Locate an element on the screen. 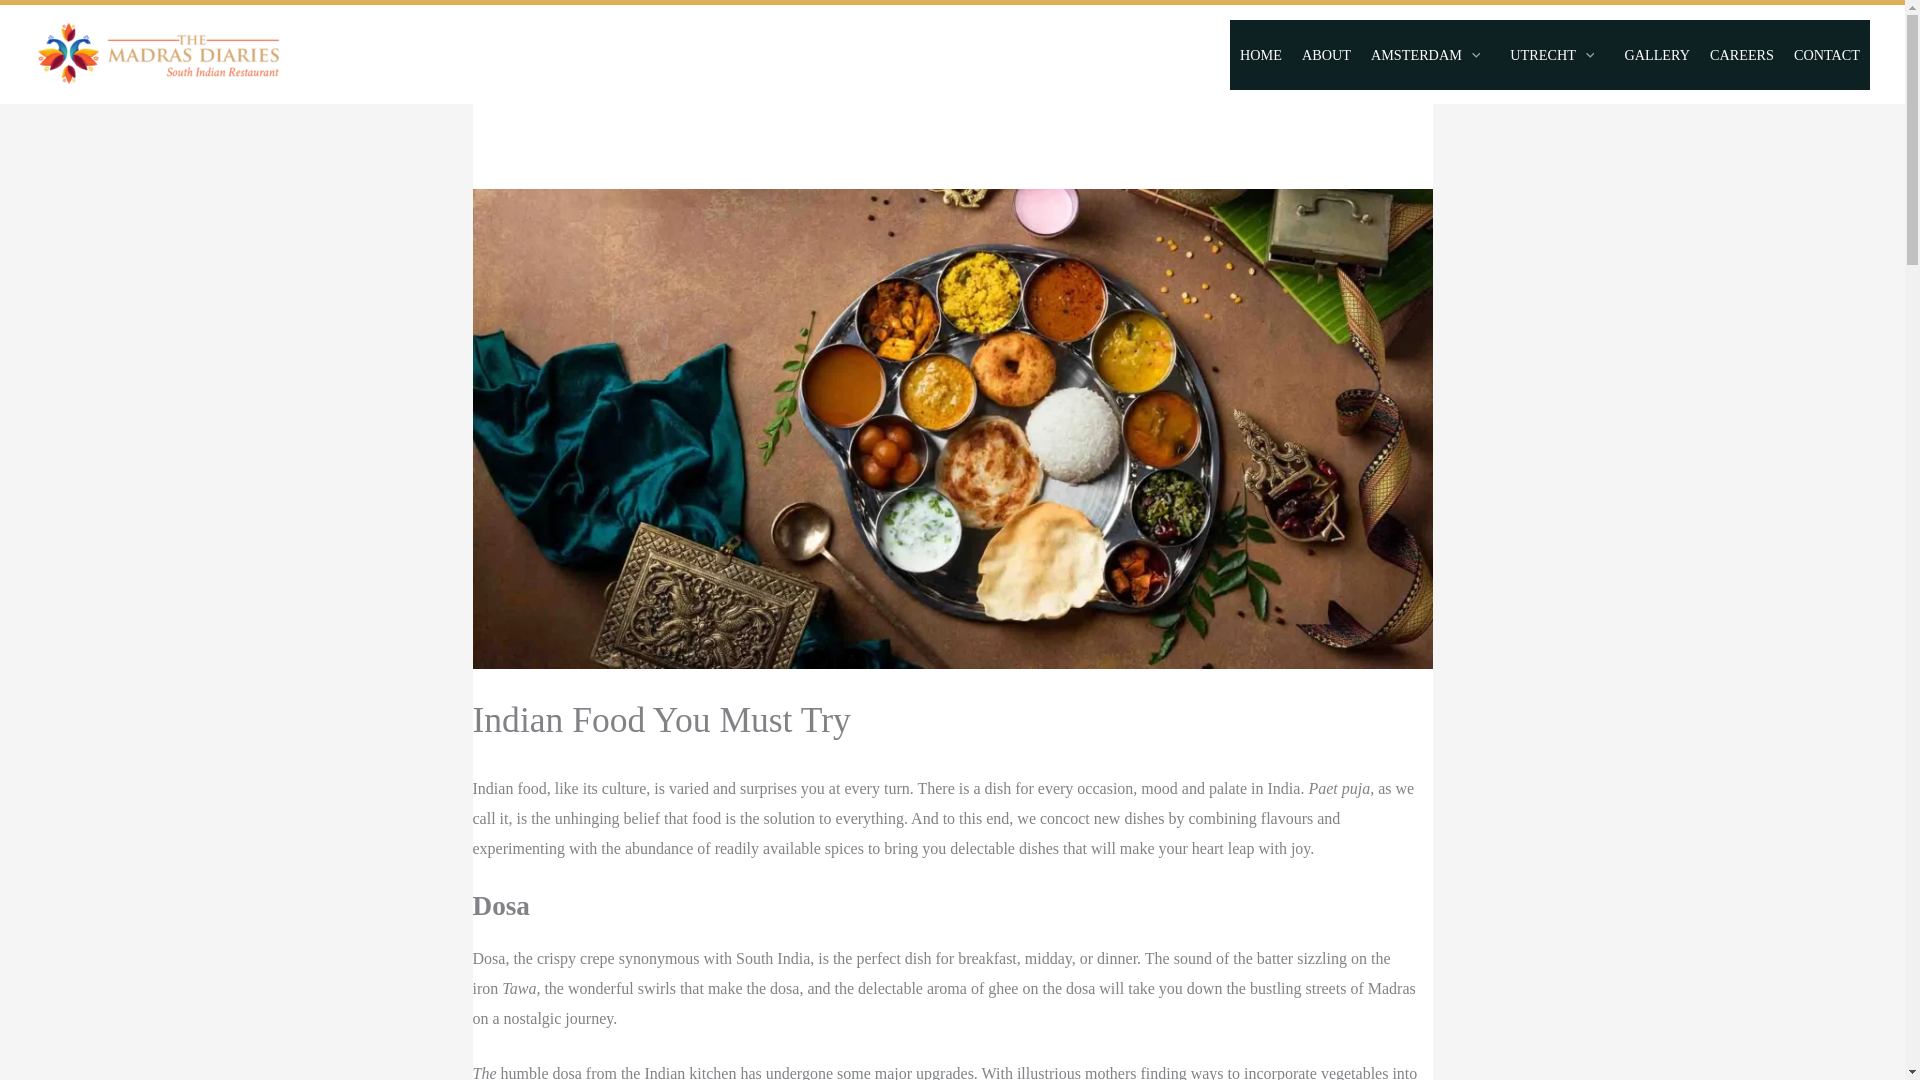  GALLERY is located at coordinates (1656, 54).